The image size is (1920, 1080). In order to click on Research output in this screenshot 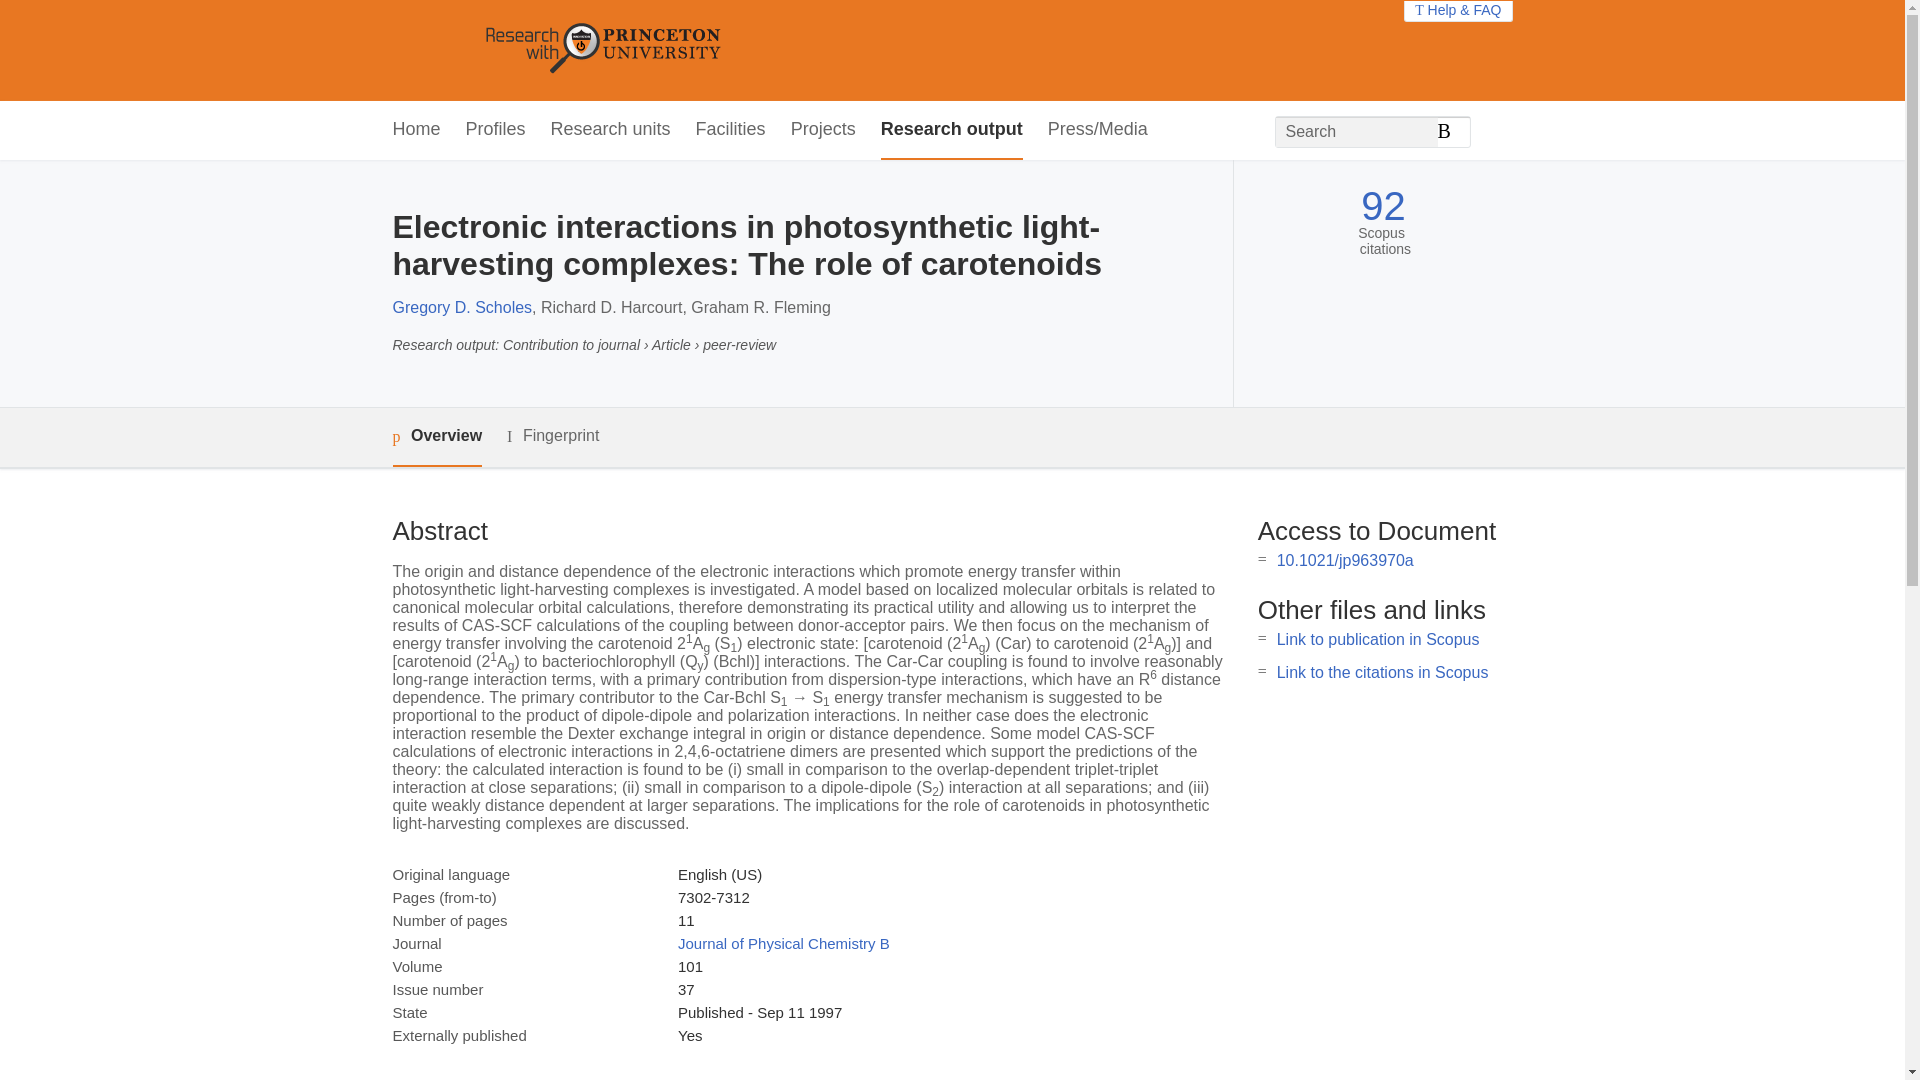, I will do `click(952, 130)`.